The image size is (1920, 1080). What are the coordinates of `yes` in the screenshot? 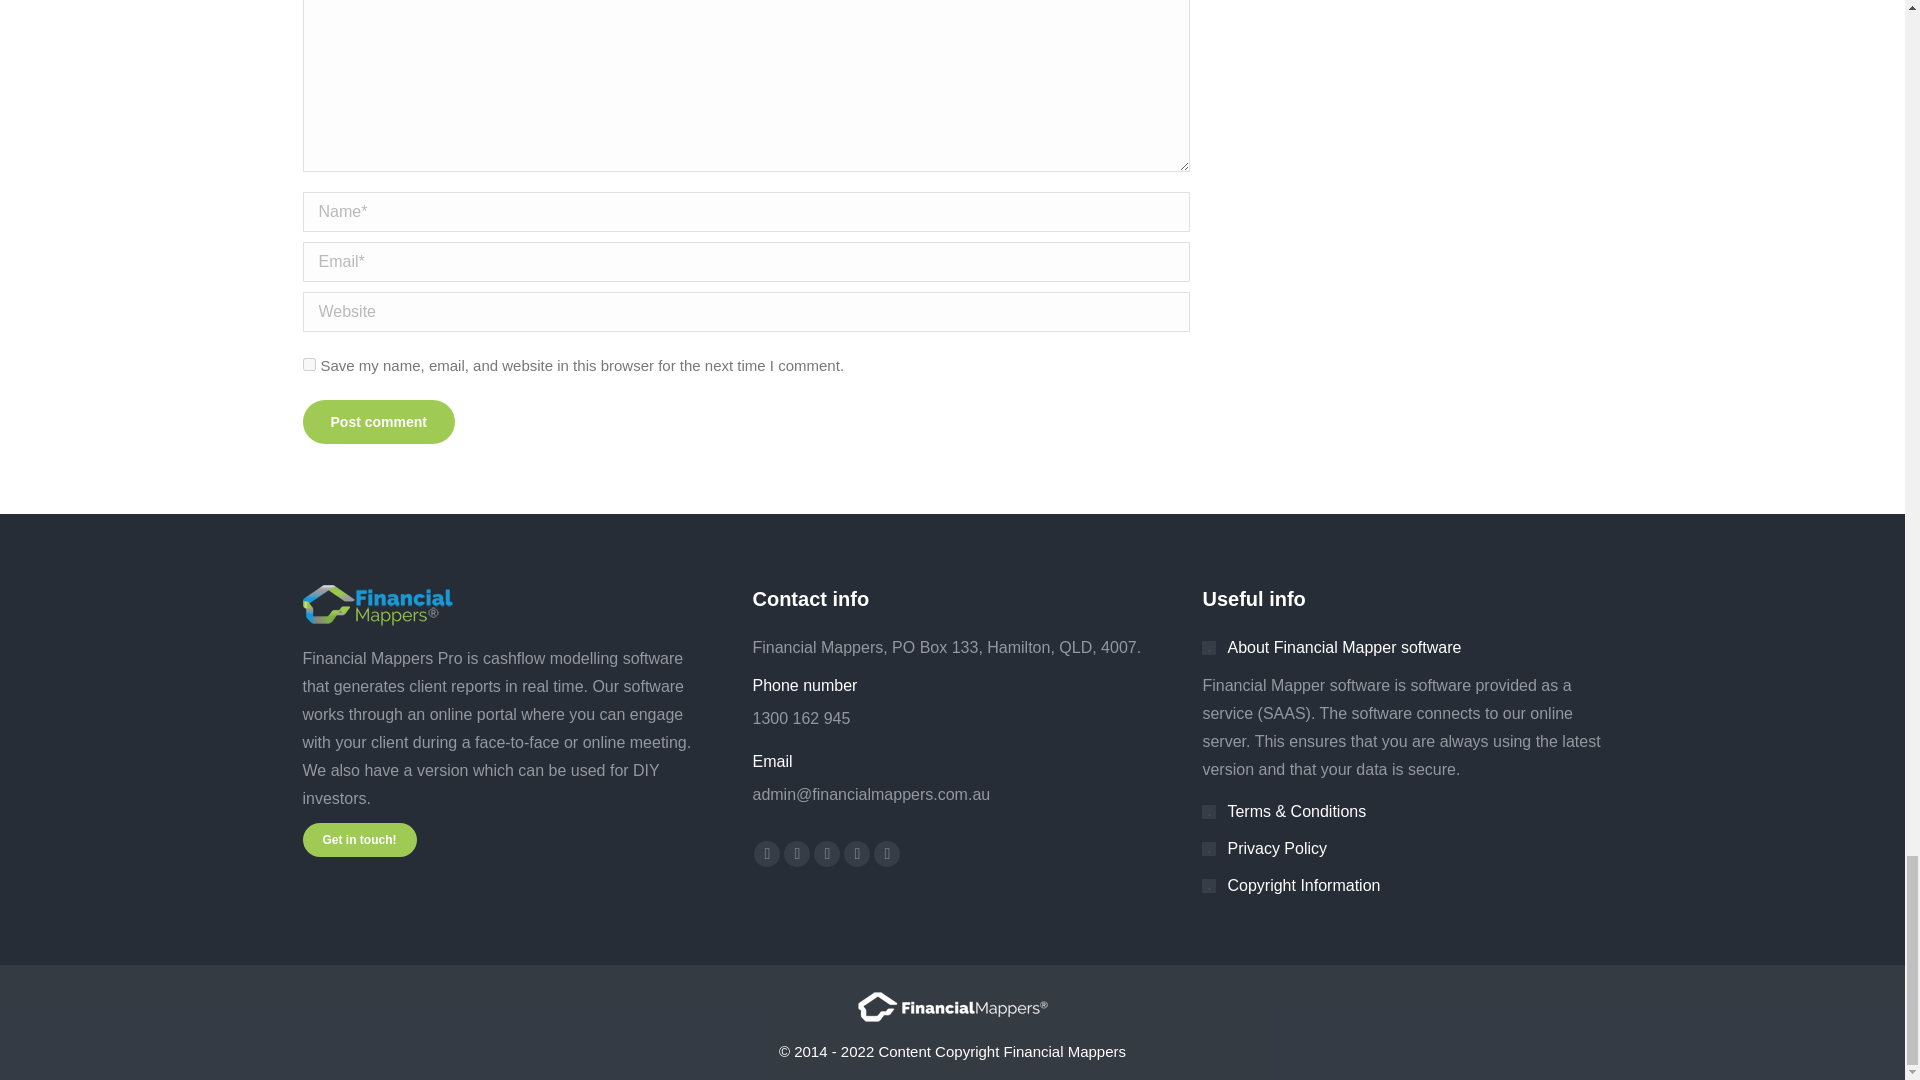 It's located at (308, 364).